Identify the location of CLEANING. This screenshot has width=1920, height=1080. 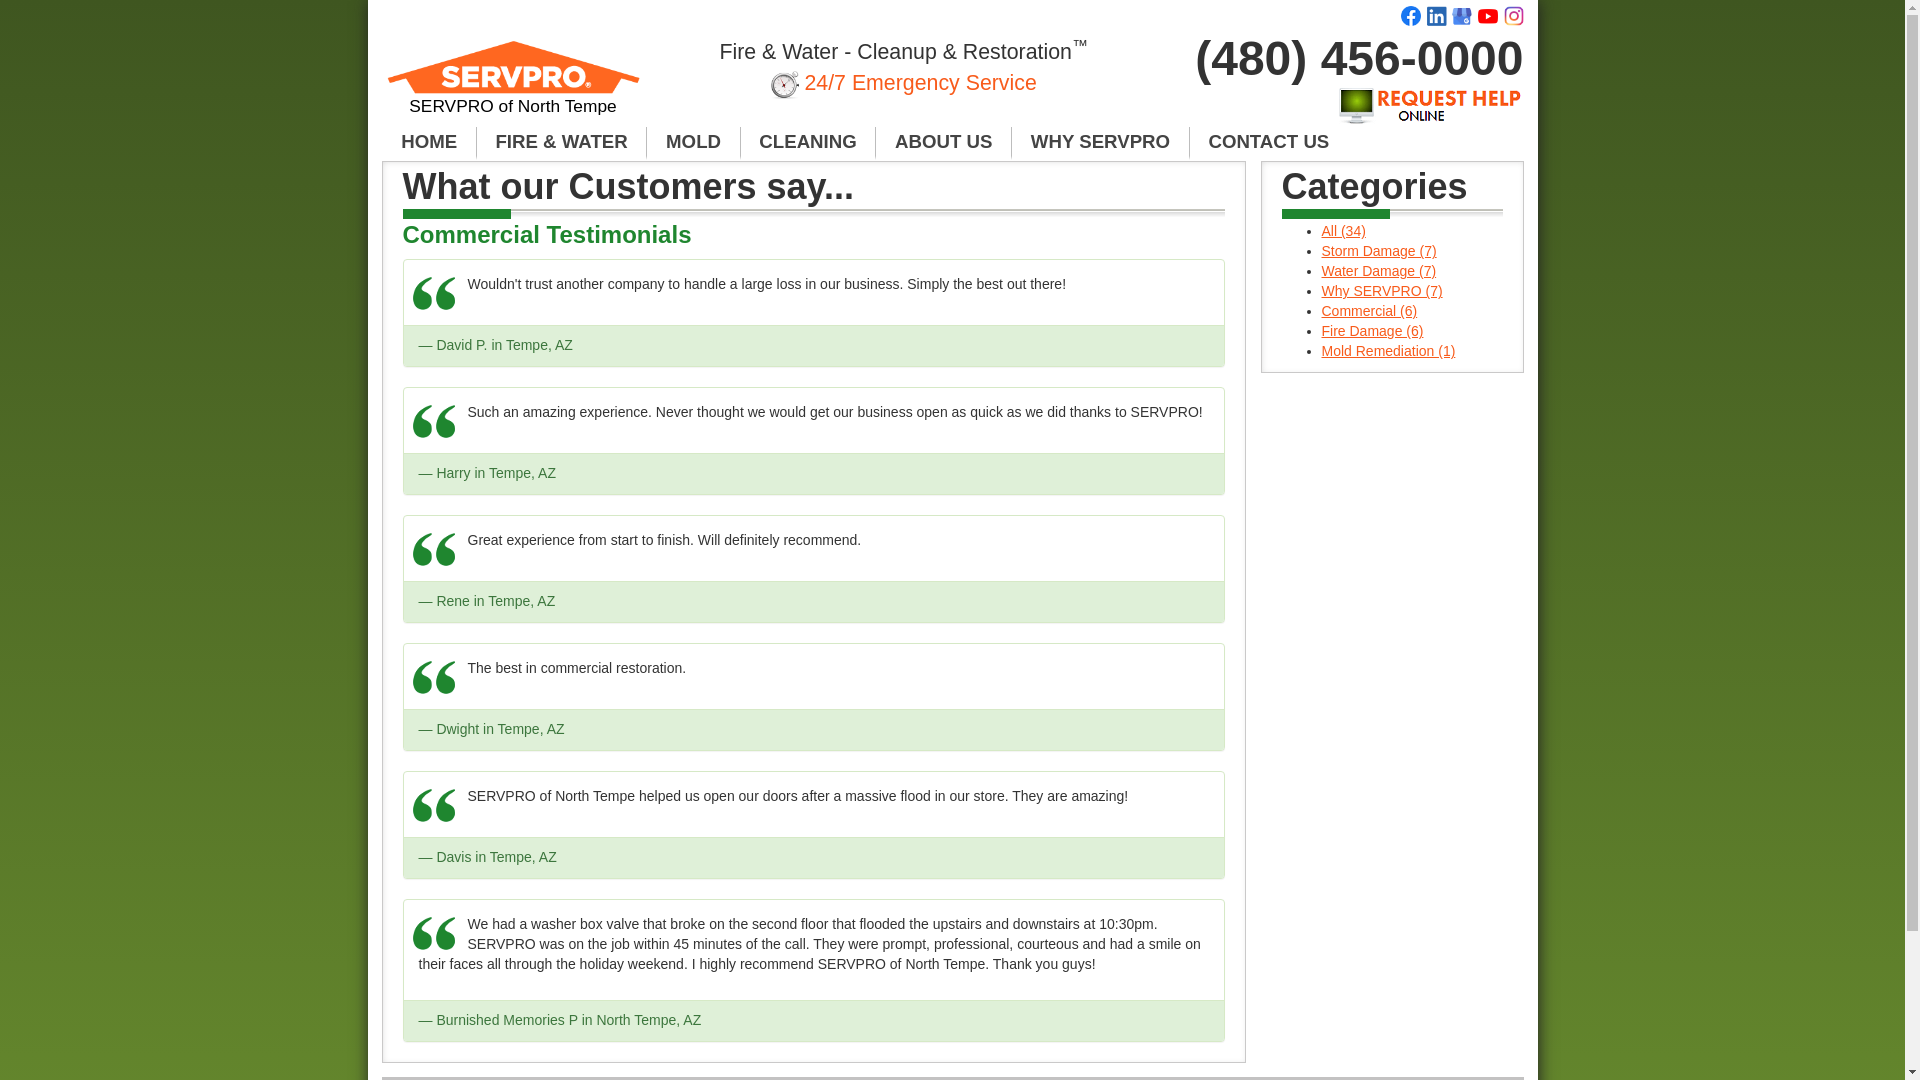
(809, 142).